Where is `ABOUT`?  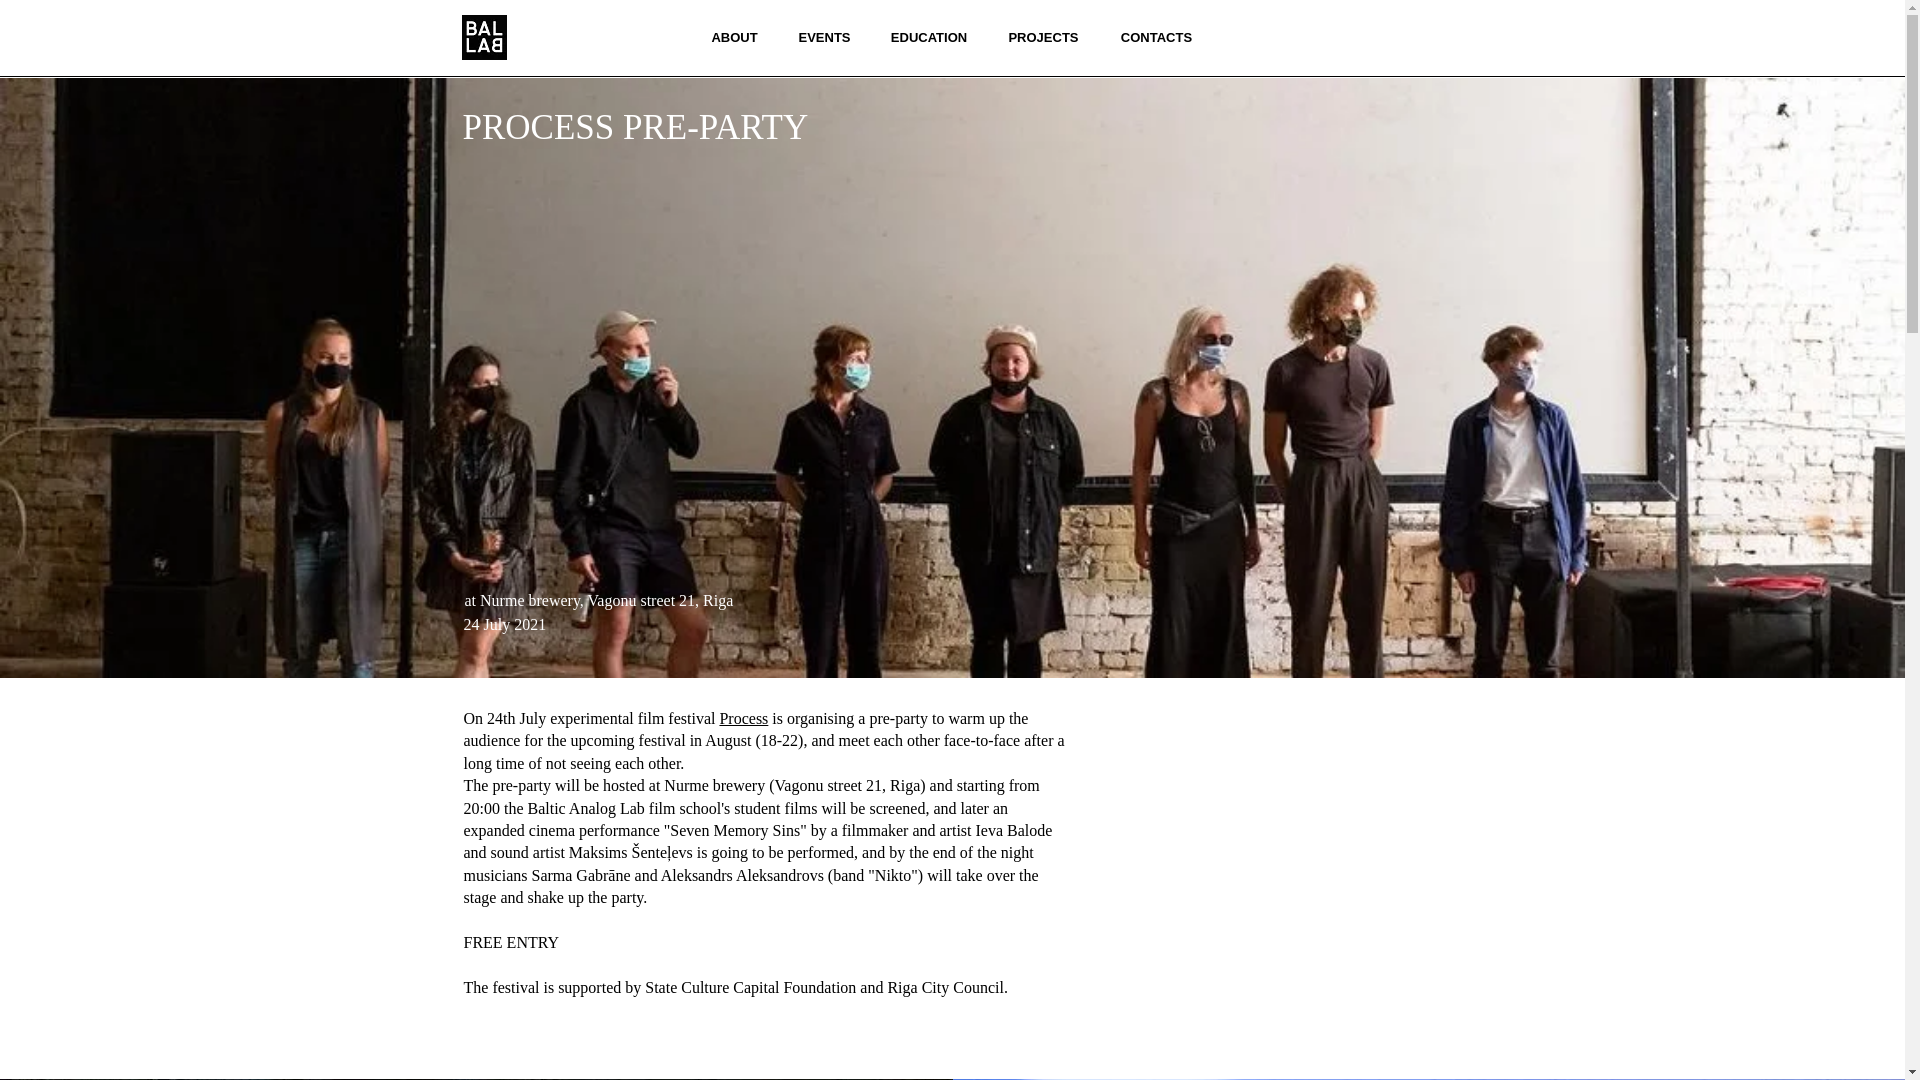 ABOUT is located at coordinates (734, 37).